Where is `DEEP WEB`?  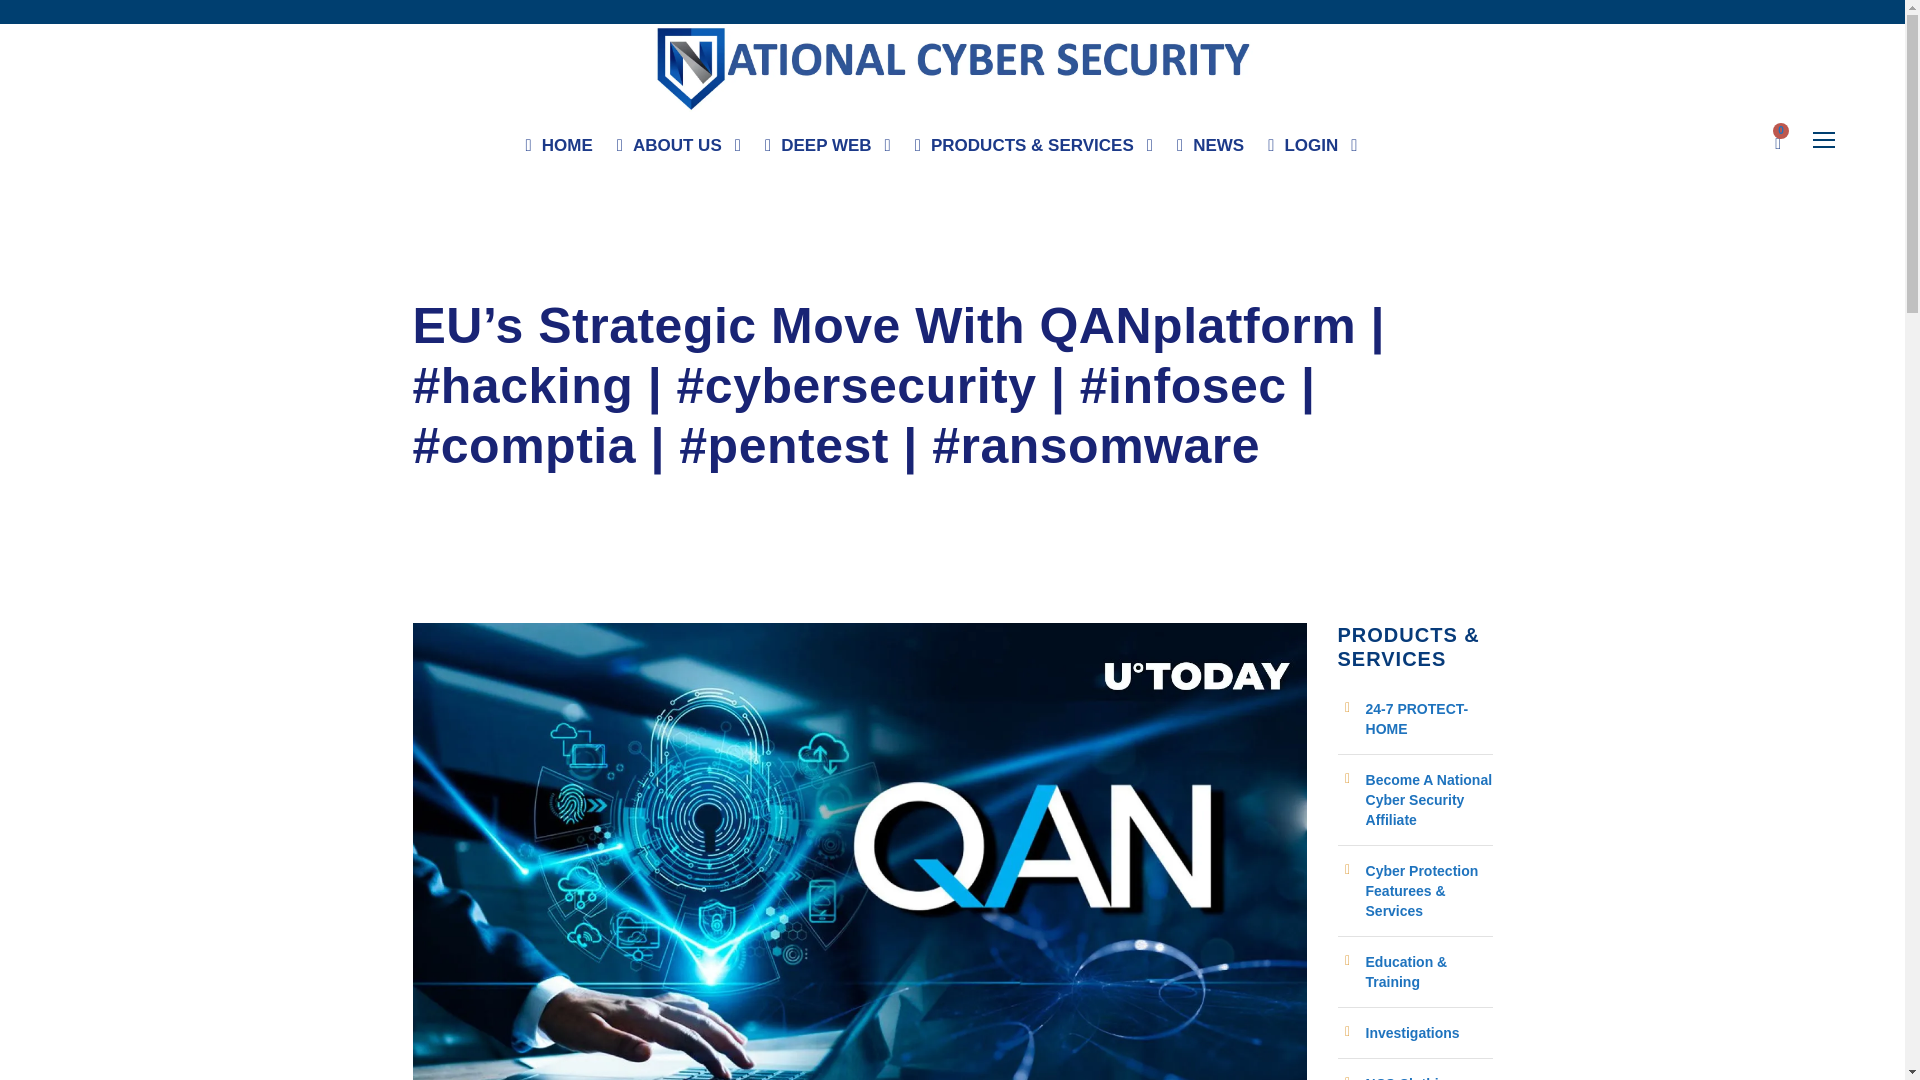
DEEP WEB is located at coordinates (827, 150).